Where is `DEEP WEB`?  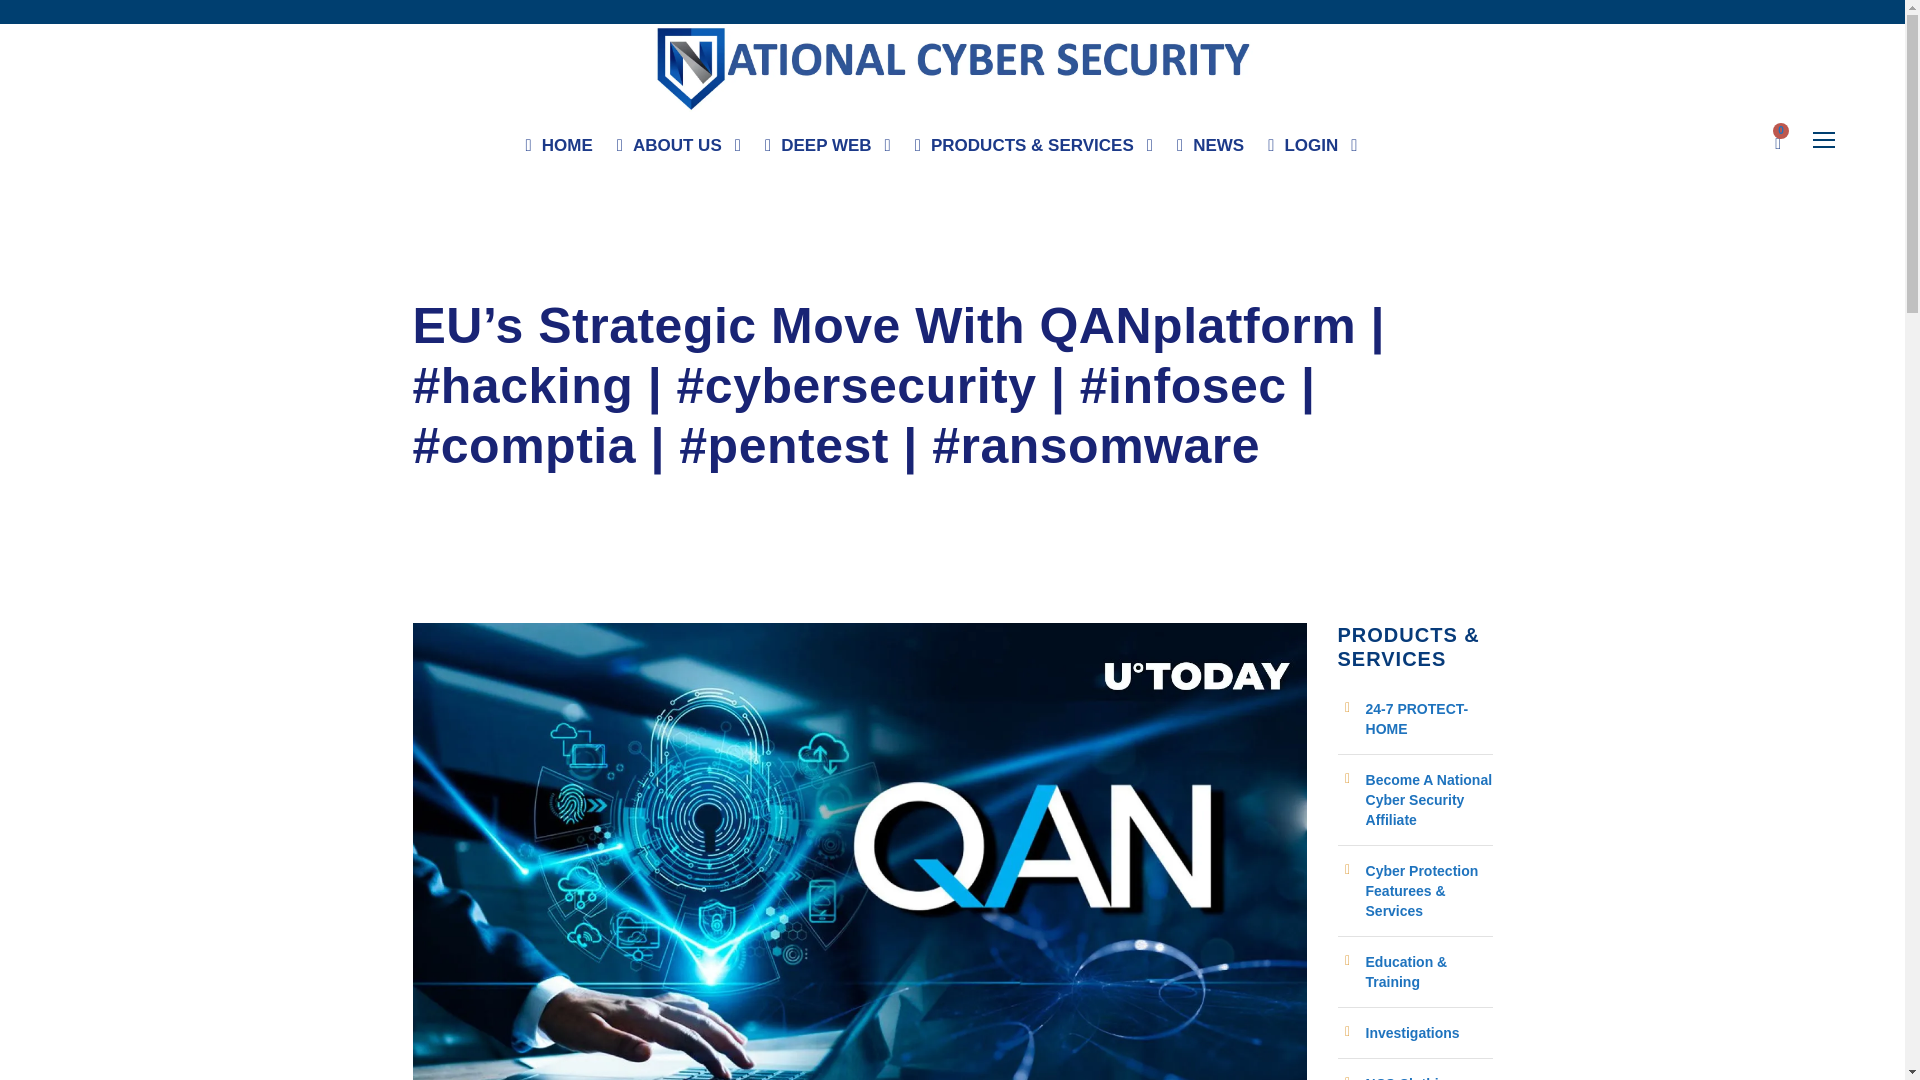
DEEP WEB is located at coordinates (827, 150).